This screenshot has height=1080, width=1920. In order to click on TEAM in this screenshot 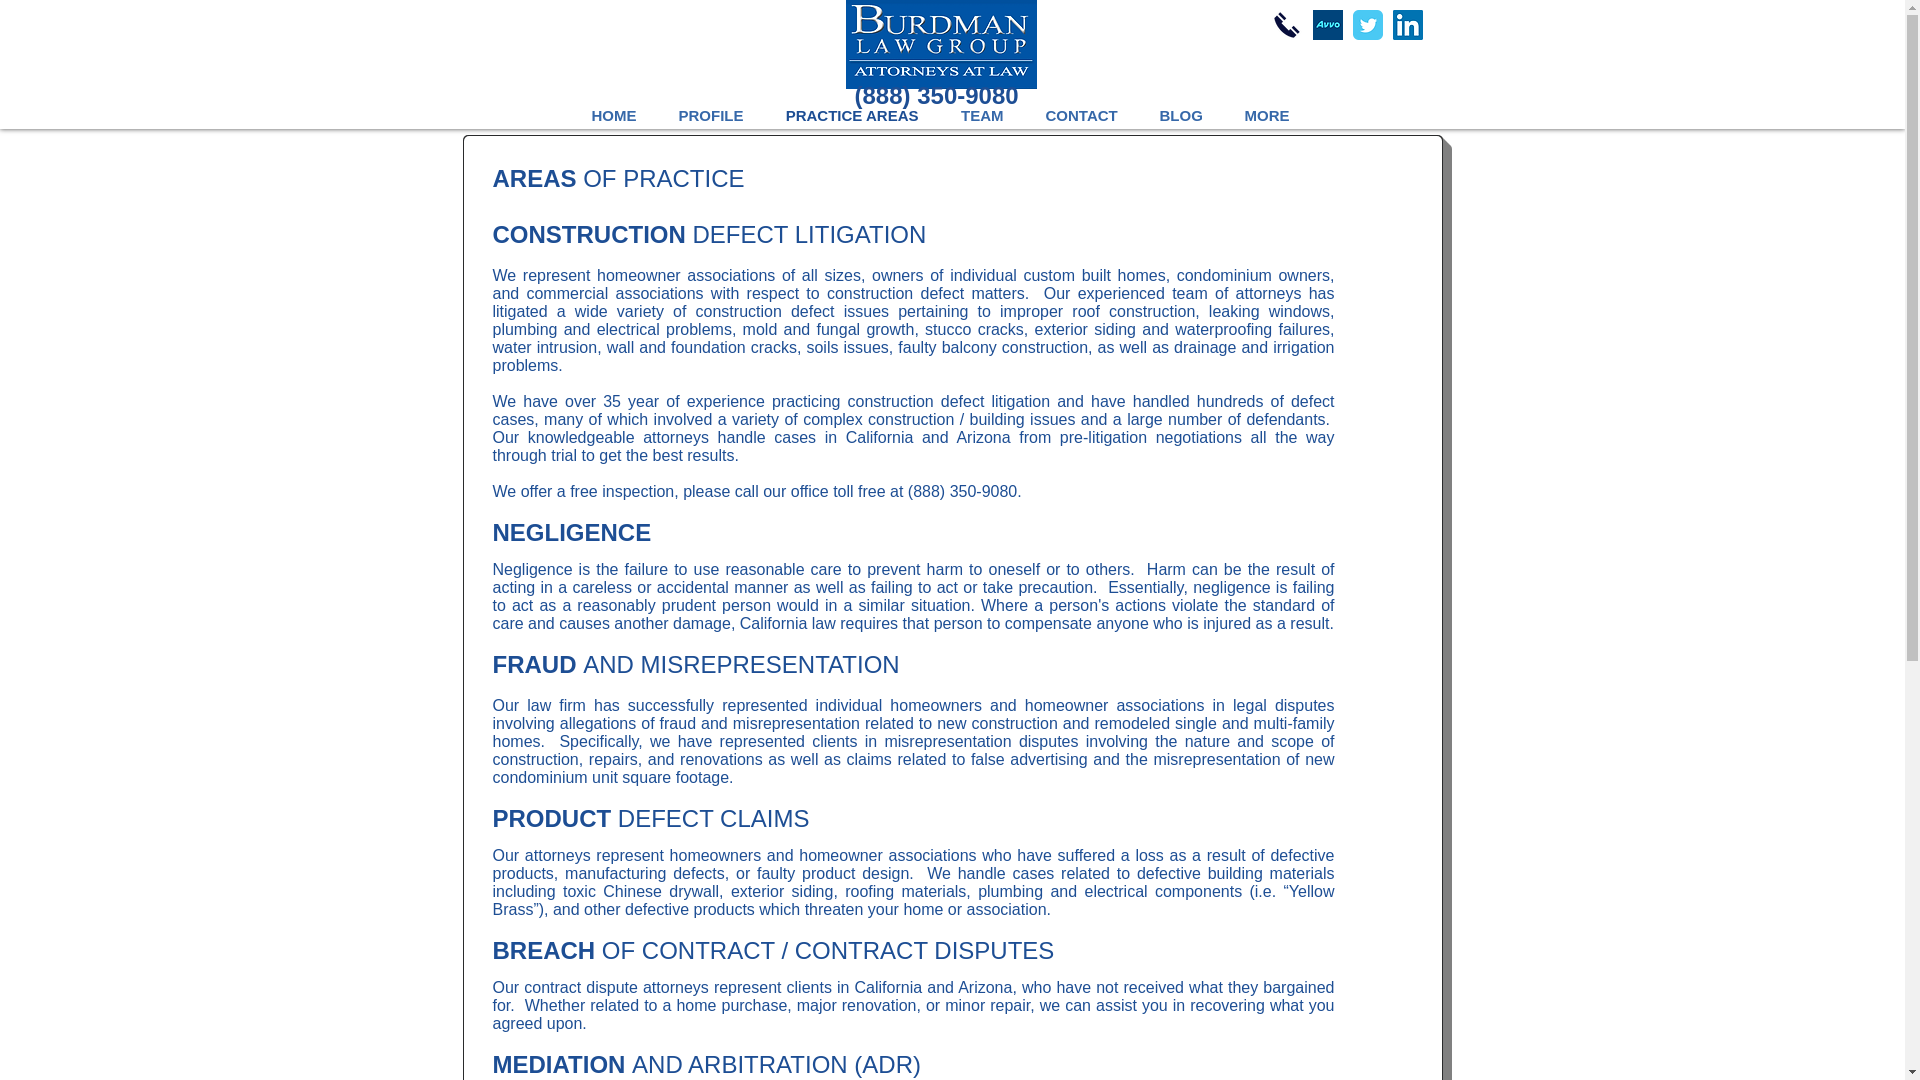, I will do `click(982, 114)`.